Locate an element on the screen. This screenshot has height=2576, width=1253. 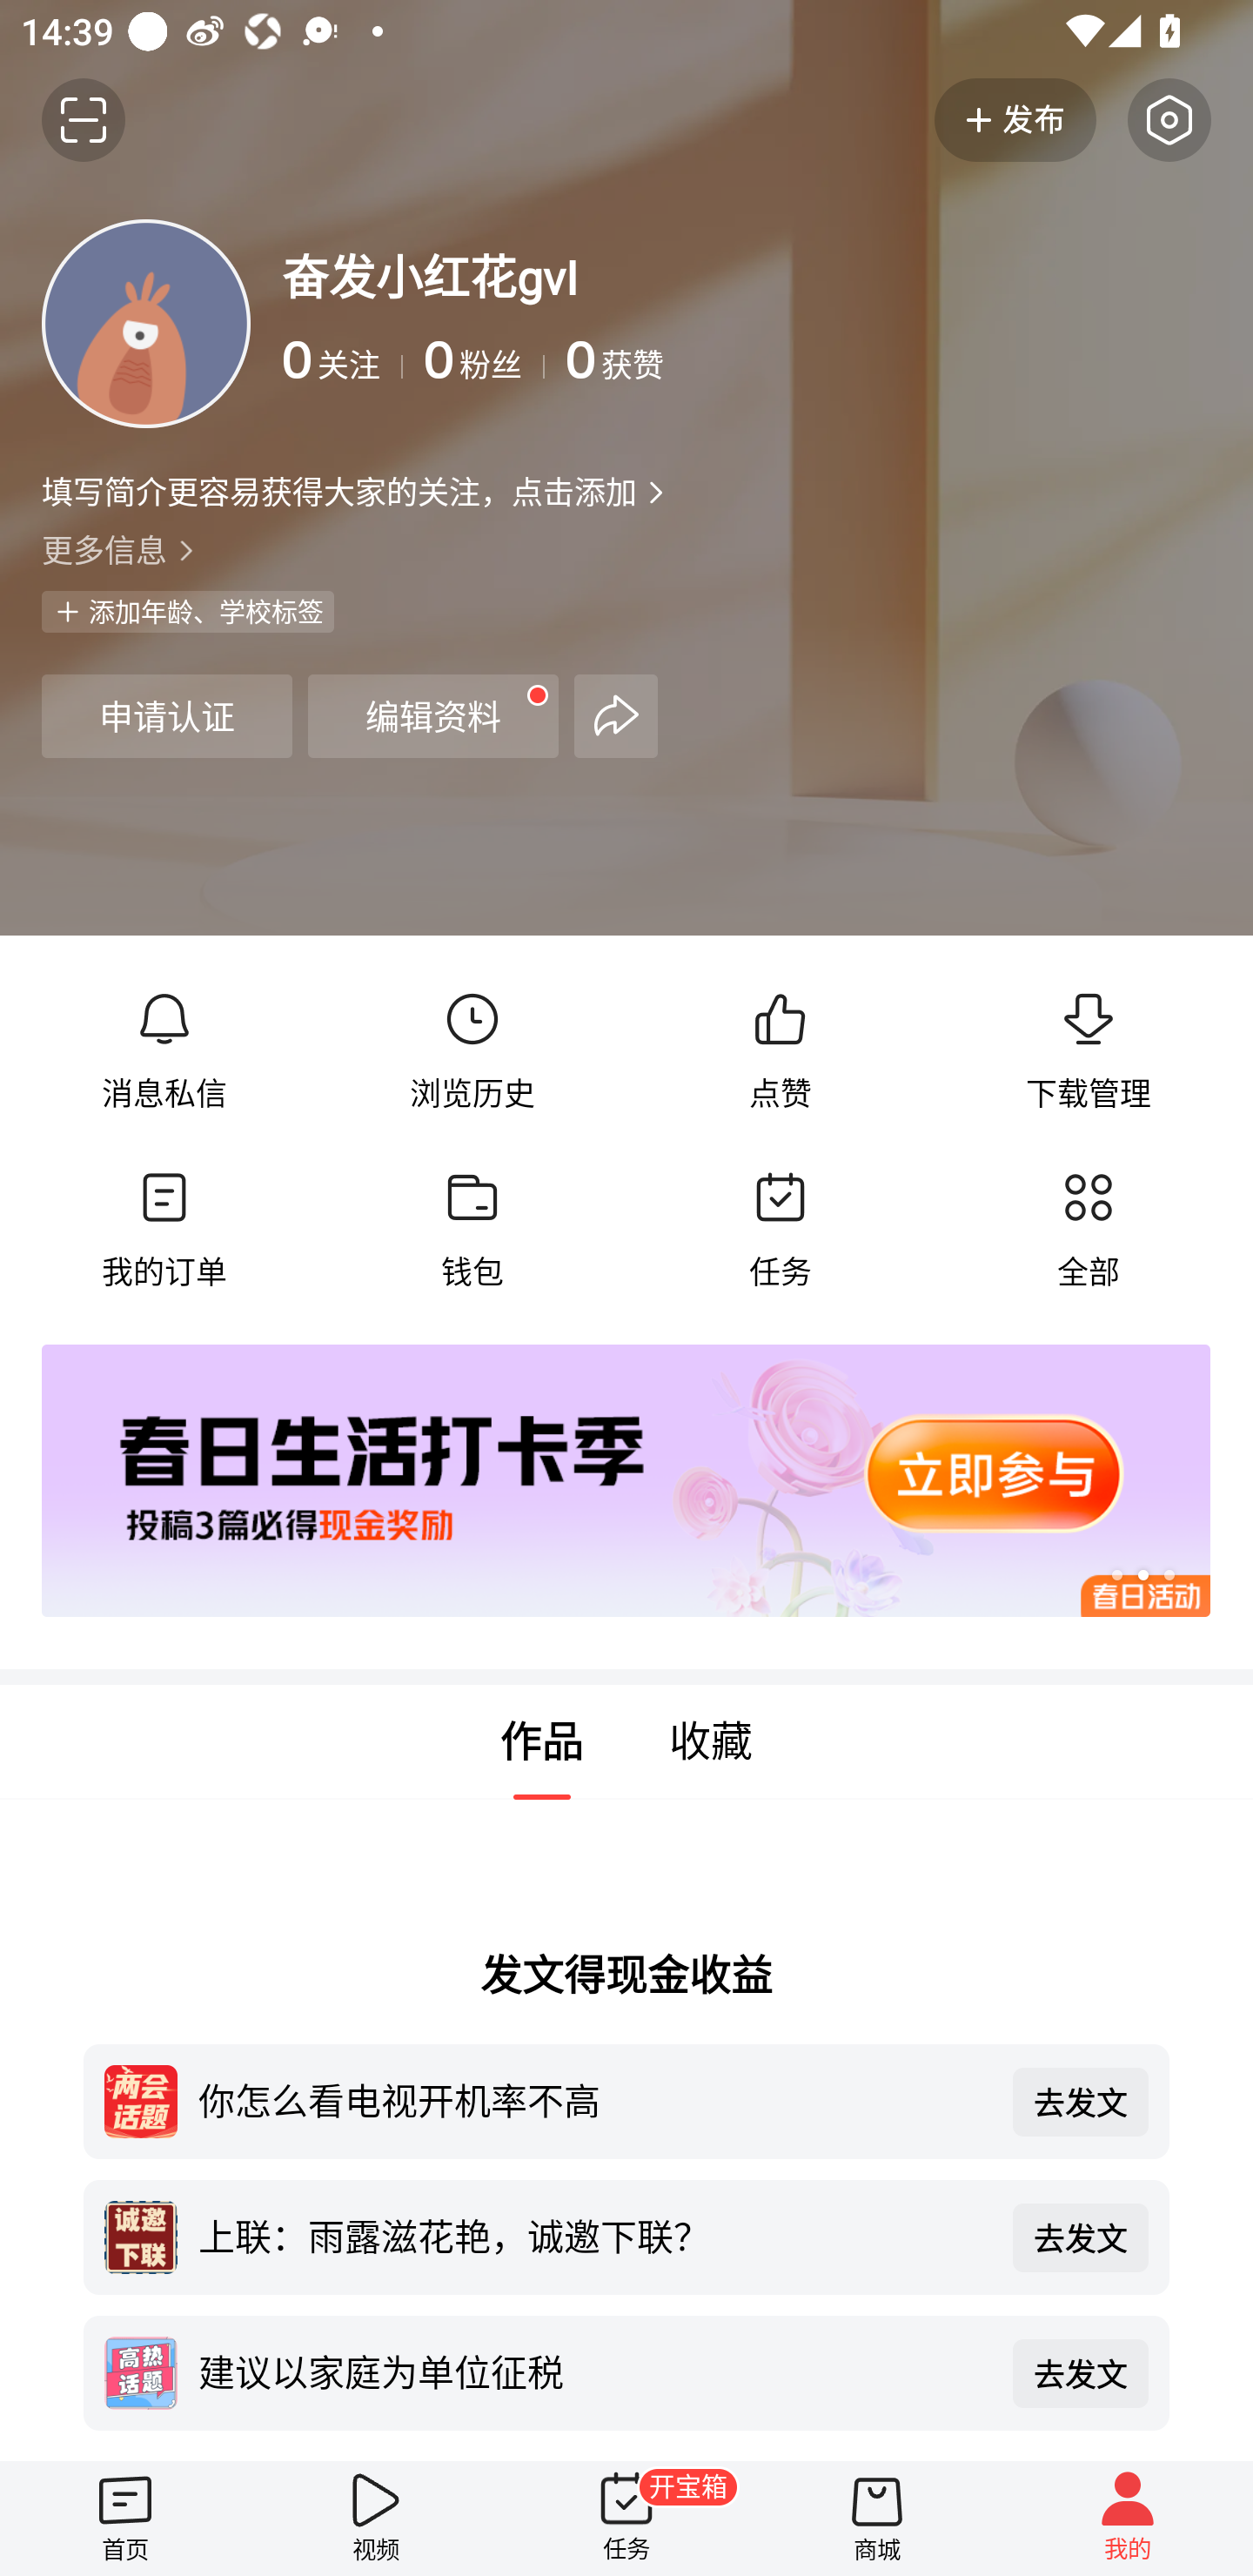
首页 is located at coordinates (125, 2518).